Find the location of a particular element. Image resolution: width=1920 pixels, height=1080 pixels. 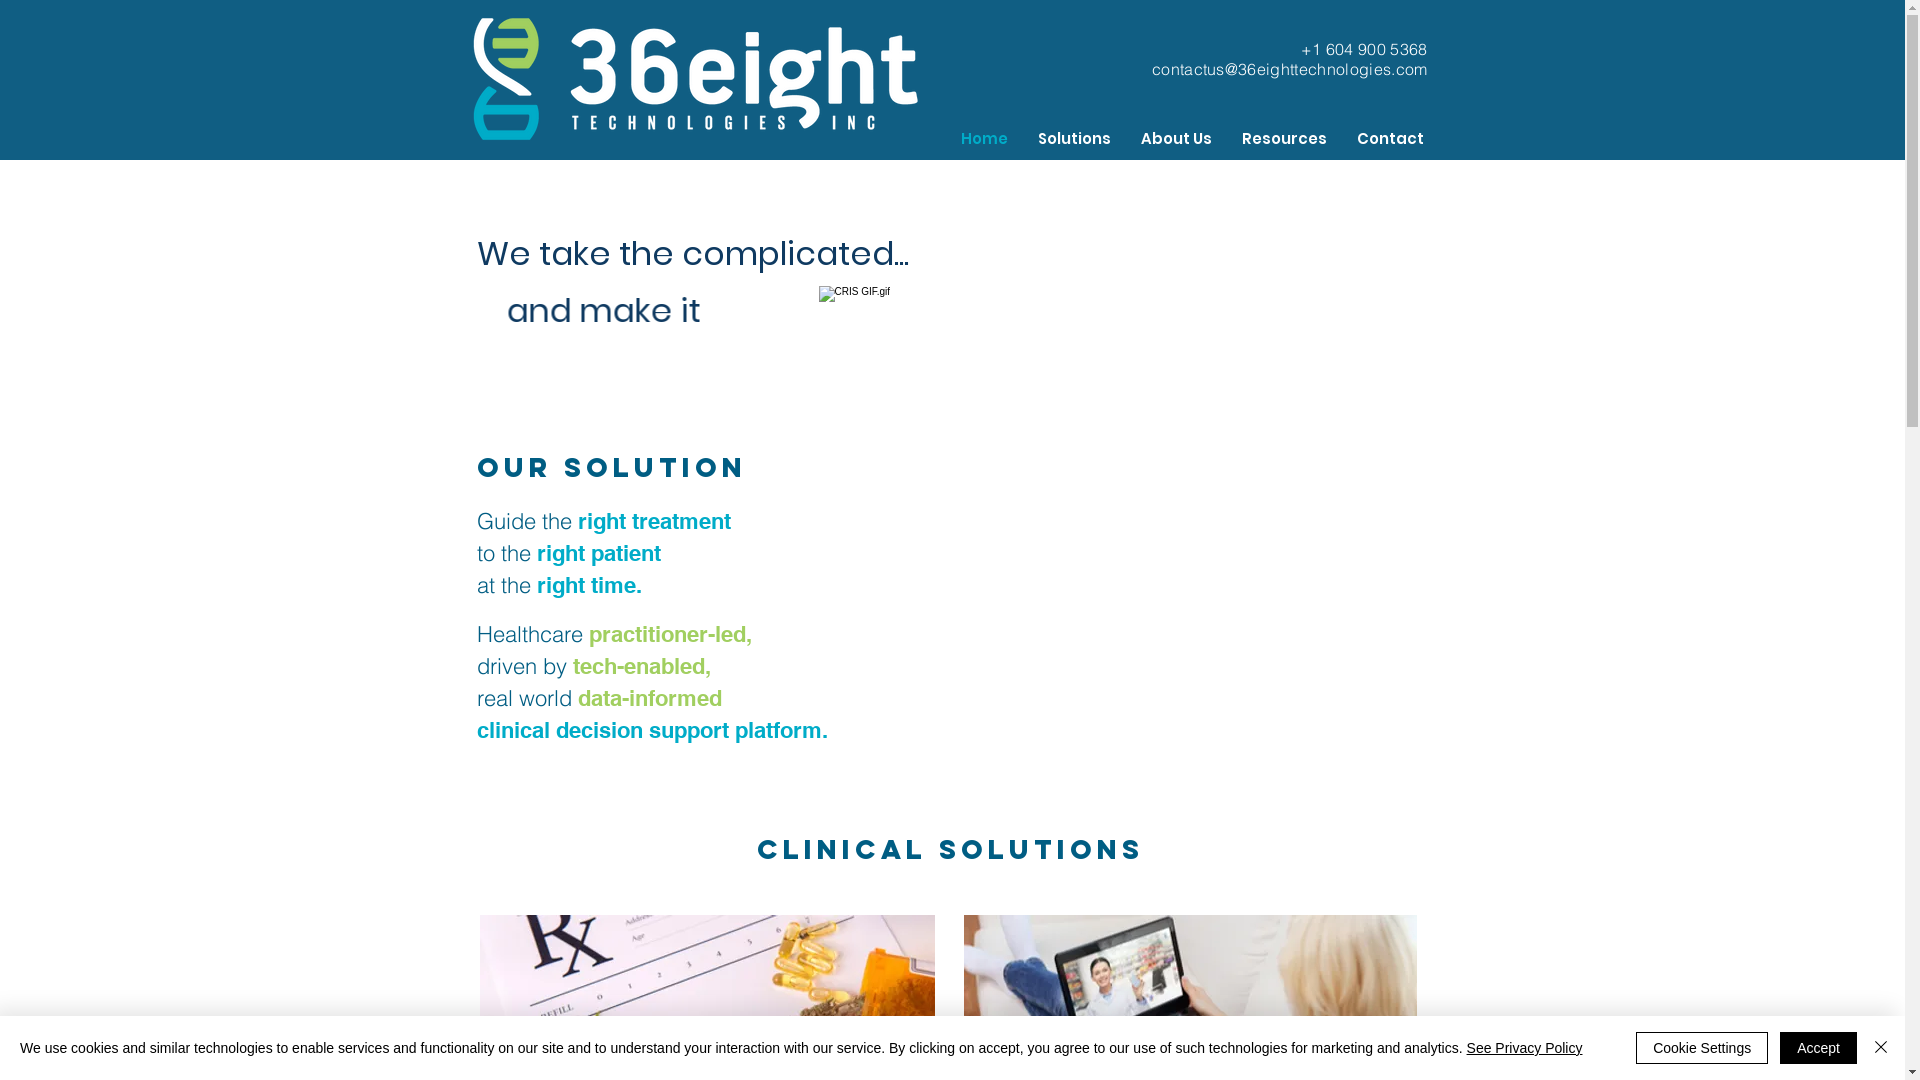

See Privacy Policy is located at coordinates (1525, 1048).